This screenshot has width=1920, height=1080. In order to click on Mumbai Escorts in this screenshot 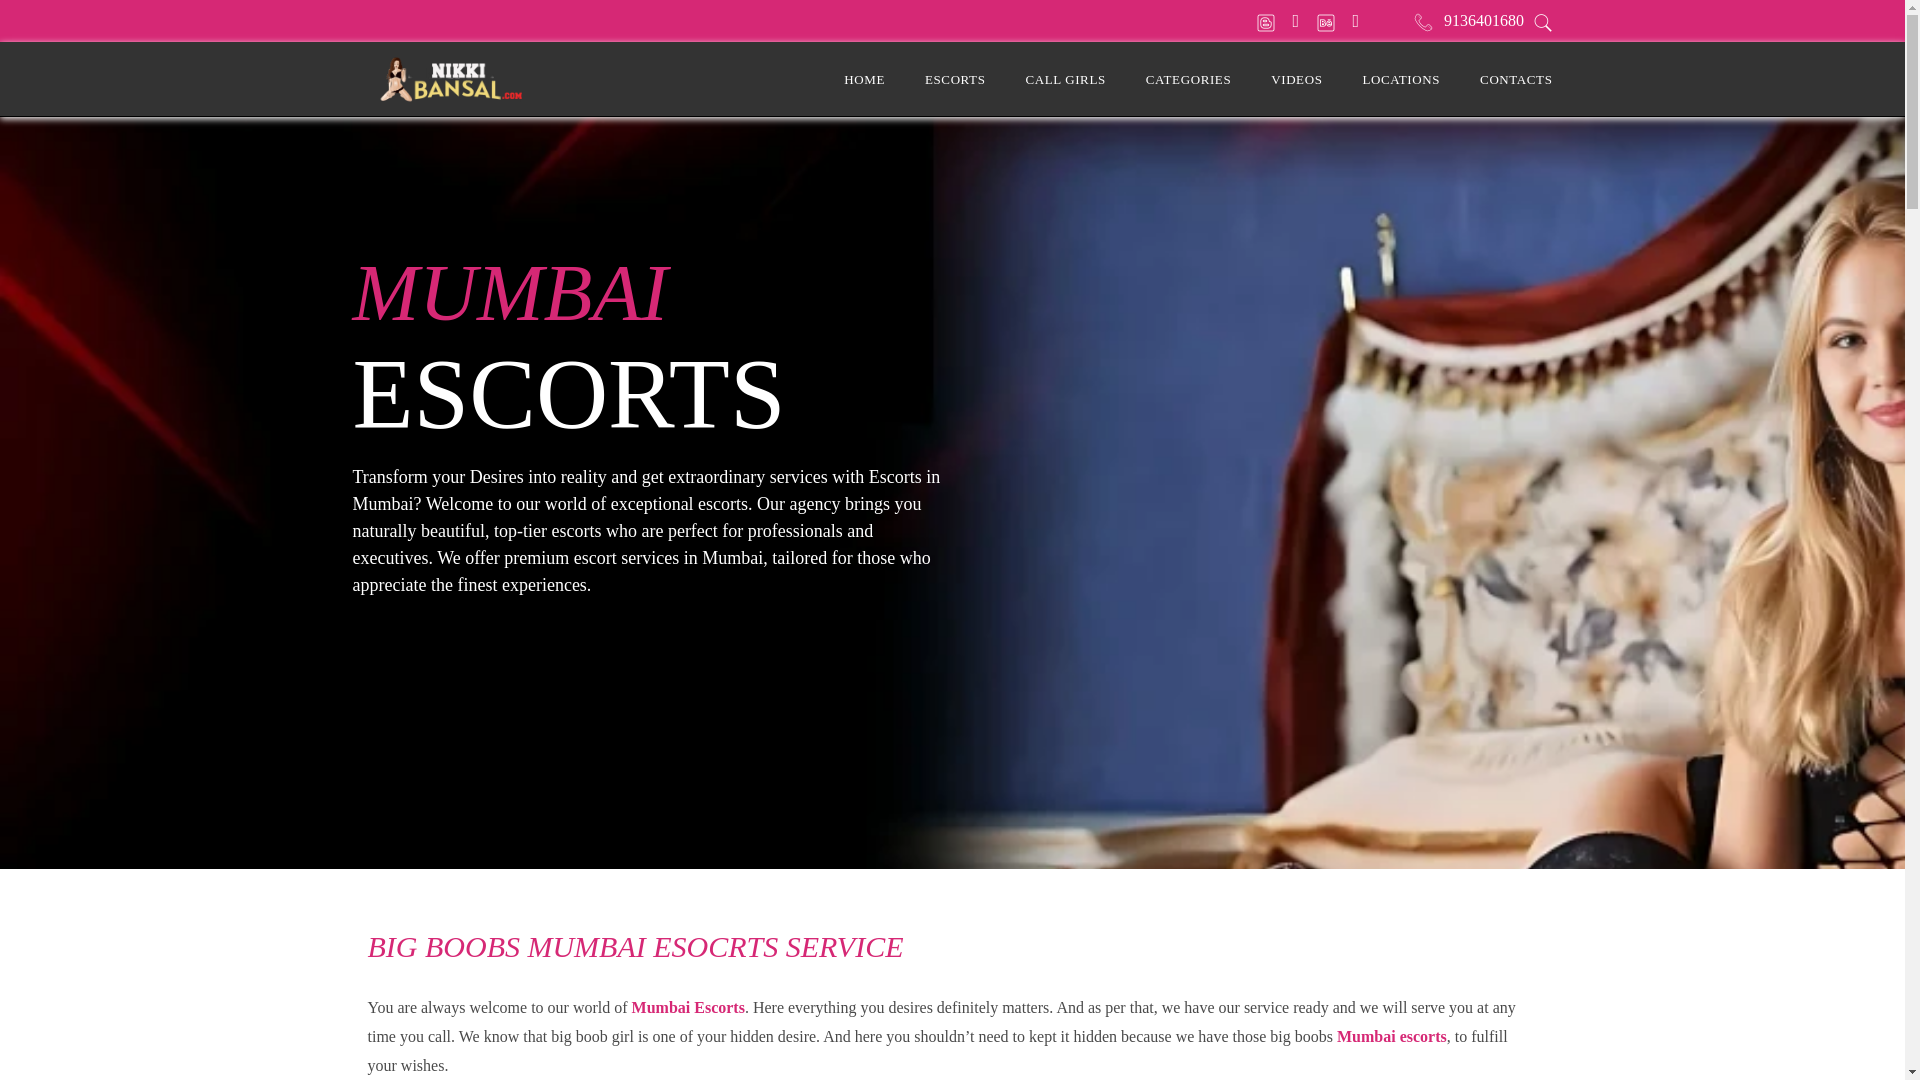, I will do `click(688, 1008)`.